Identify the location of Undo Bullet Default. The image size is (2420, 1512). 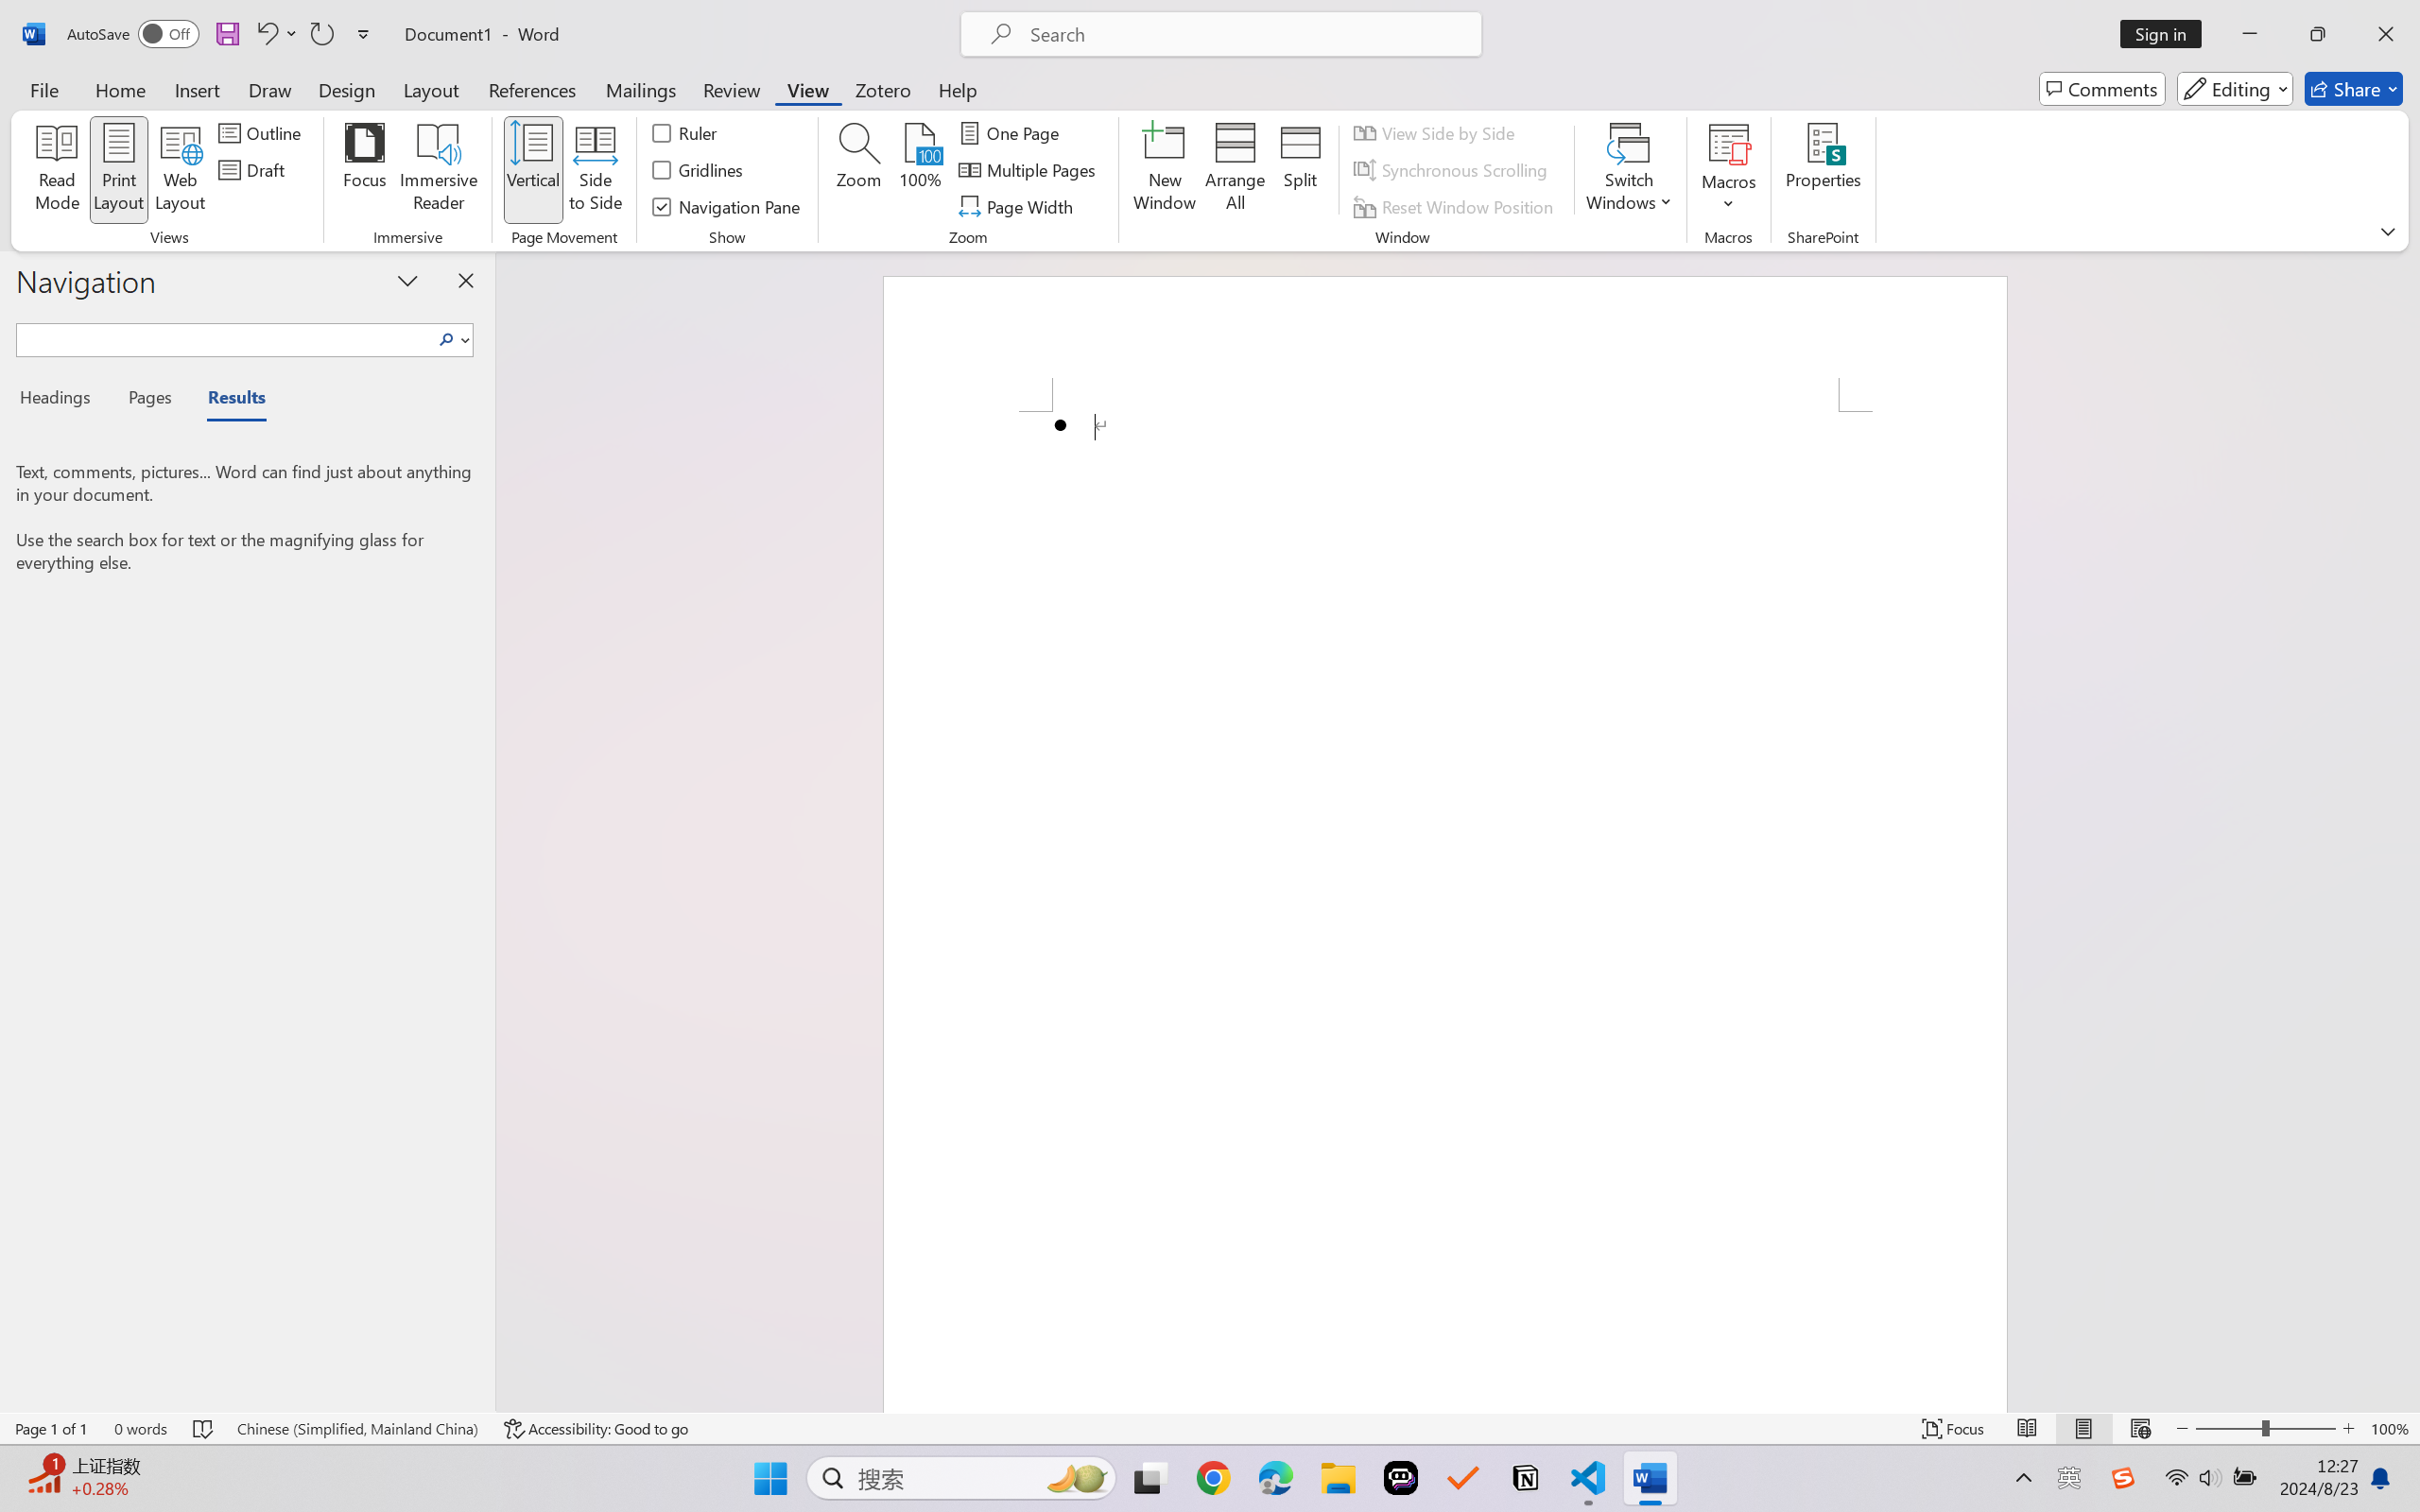
(276, 34).